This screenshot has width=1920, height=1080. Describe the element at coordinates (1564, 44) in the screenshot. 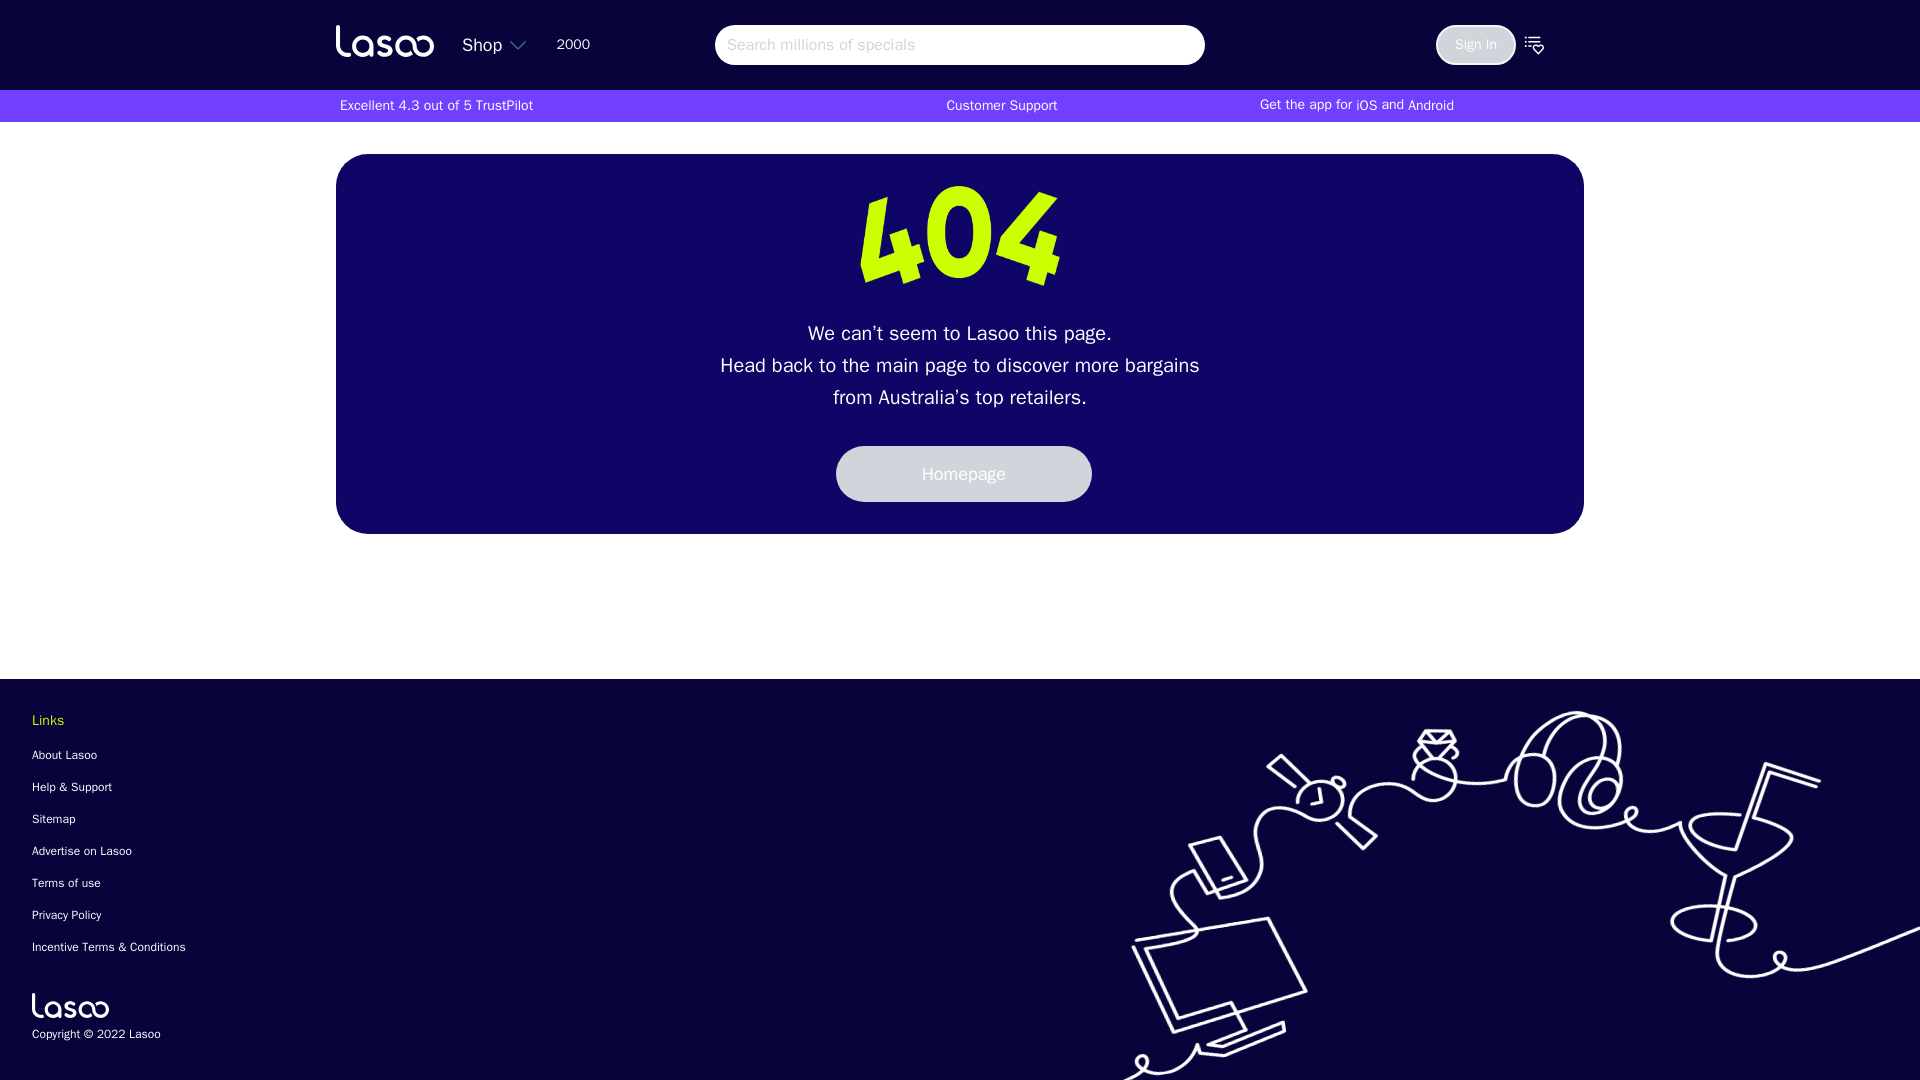

I see `Go to cart` at that location.